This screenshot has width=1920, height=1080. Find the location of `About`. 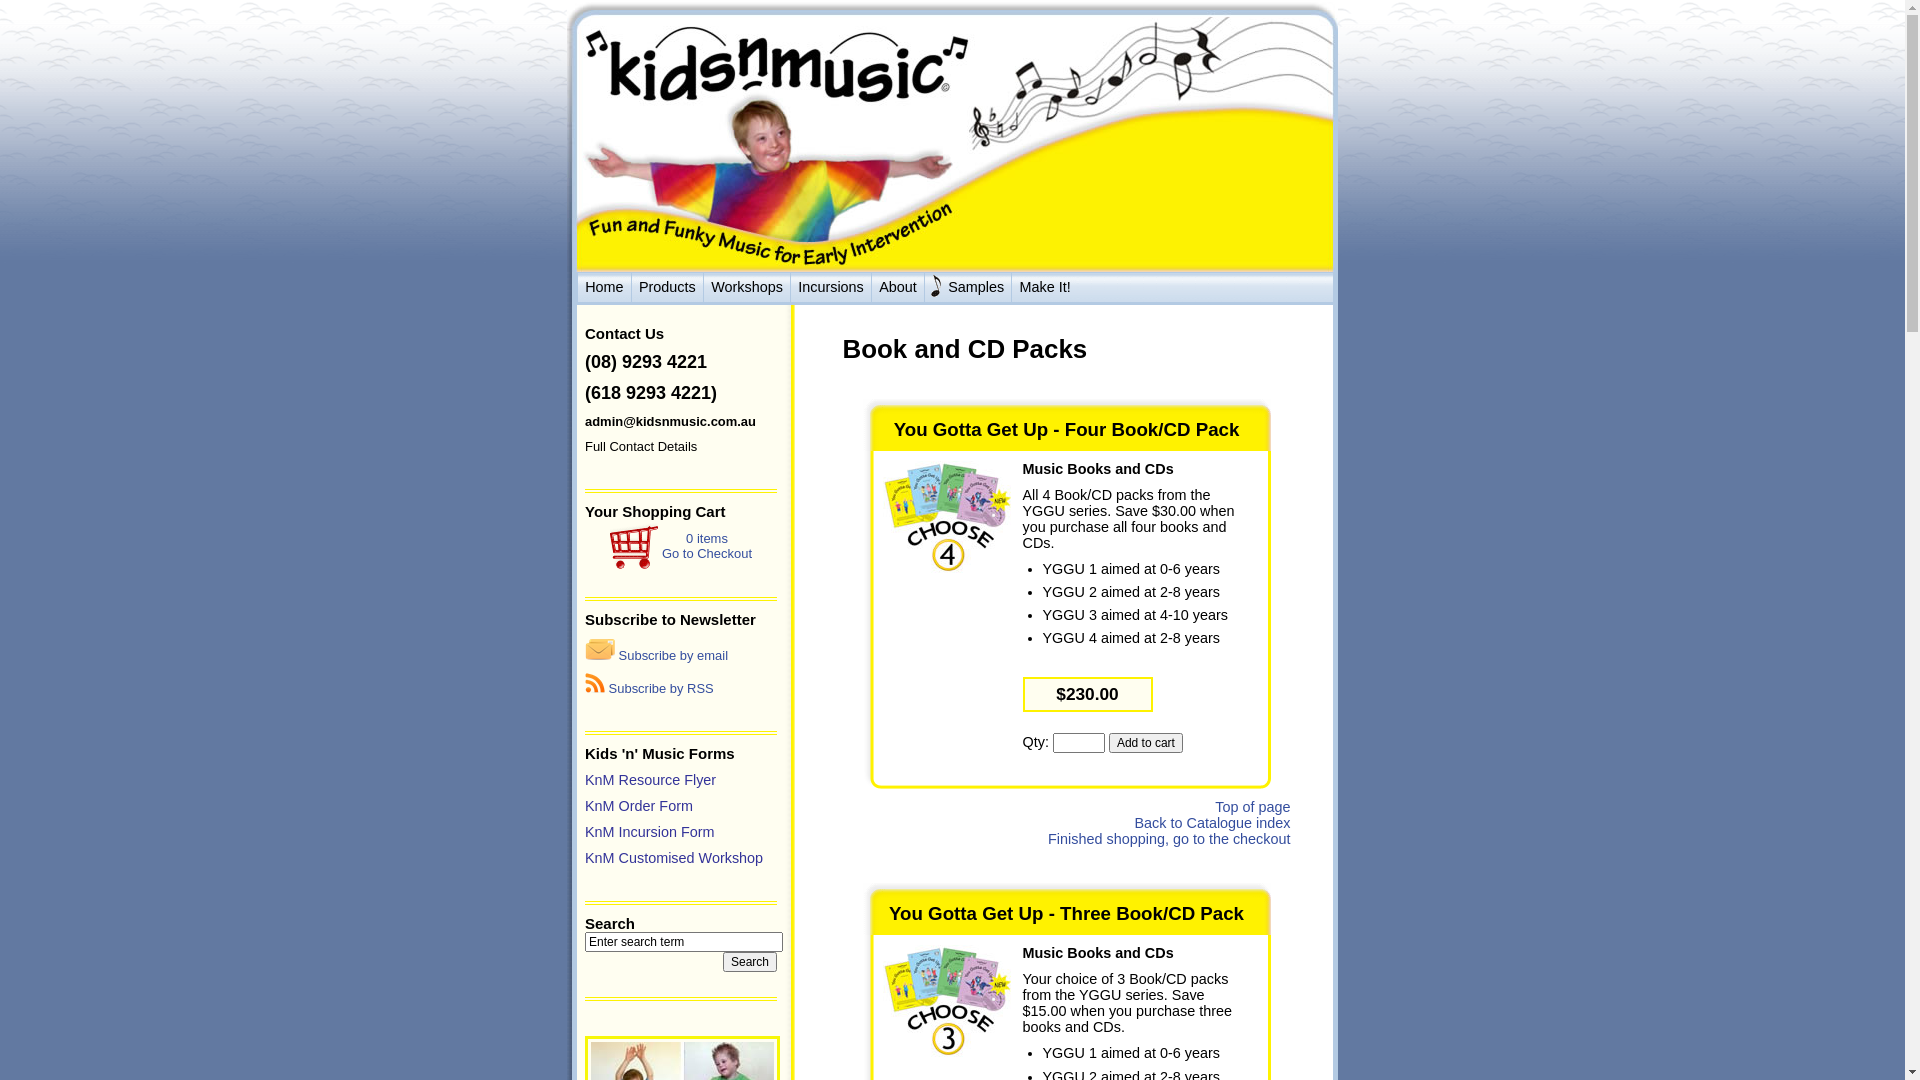

About is located at coordinates (898, 288).